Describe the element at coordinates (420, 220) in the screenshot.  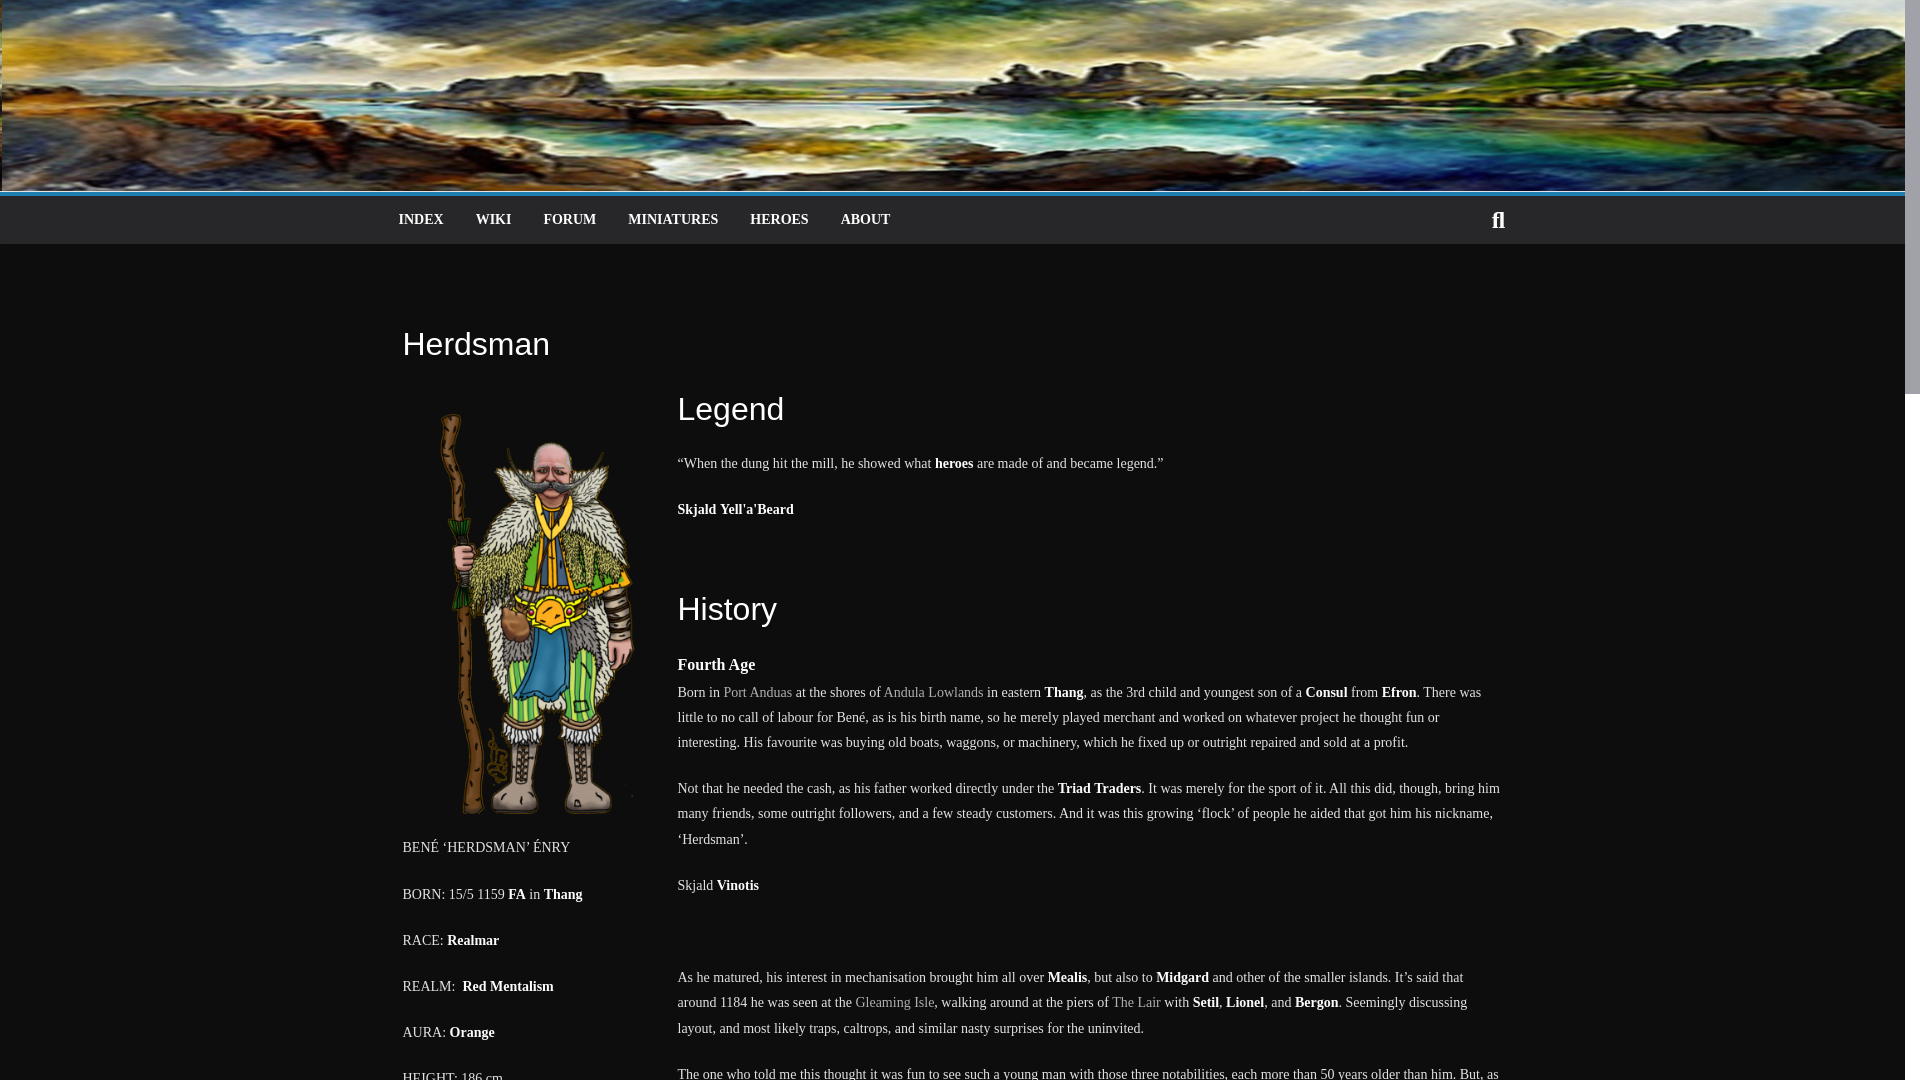
I see `INDEX` at that location.